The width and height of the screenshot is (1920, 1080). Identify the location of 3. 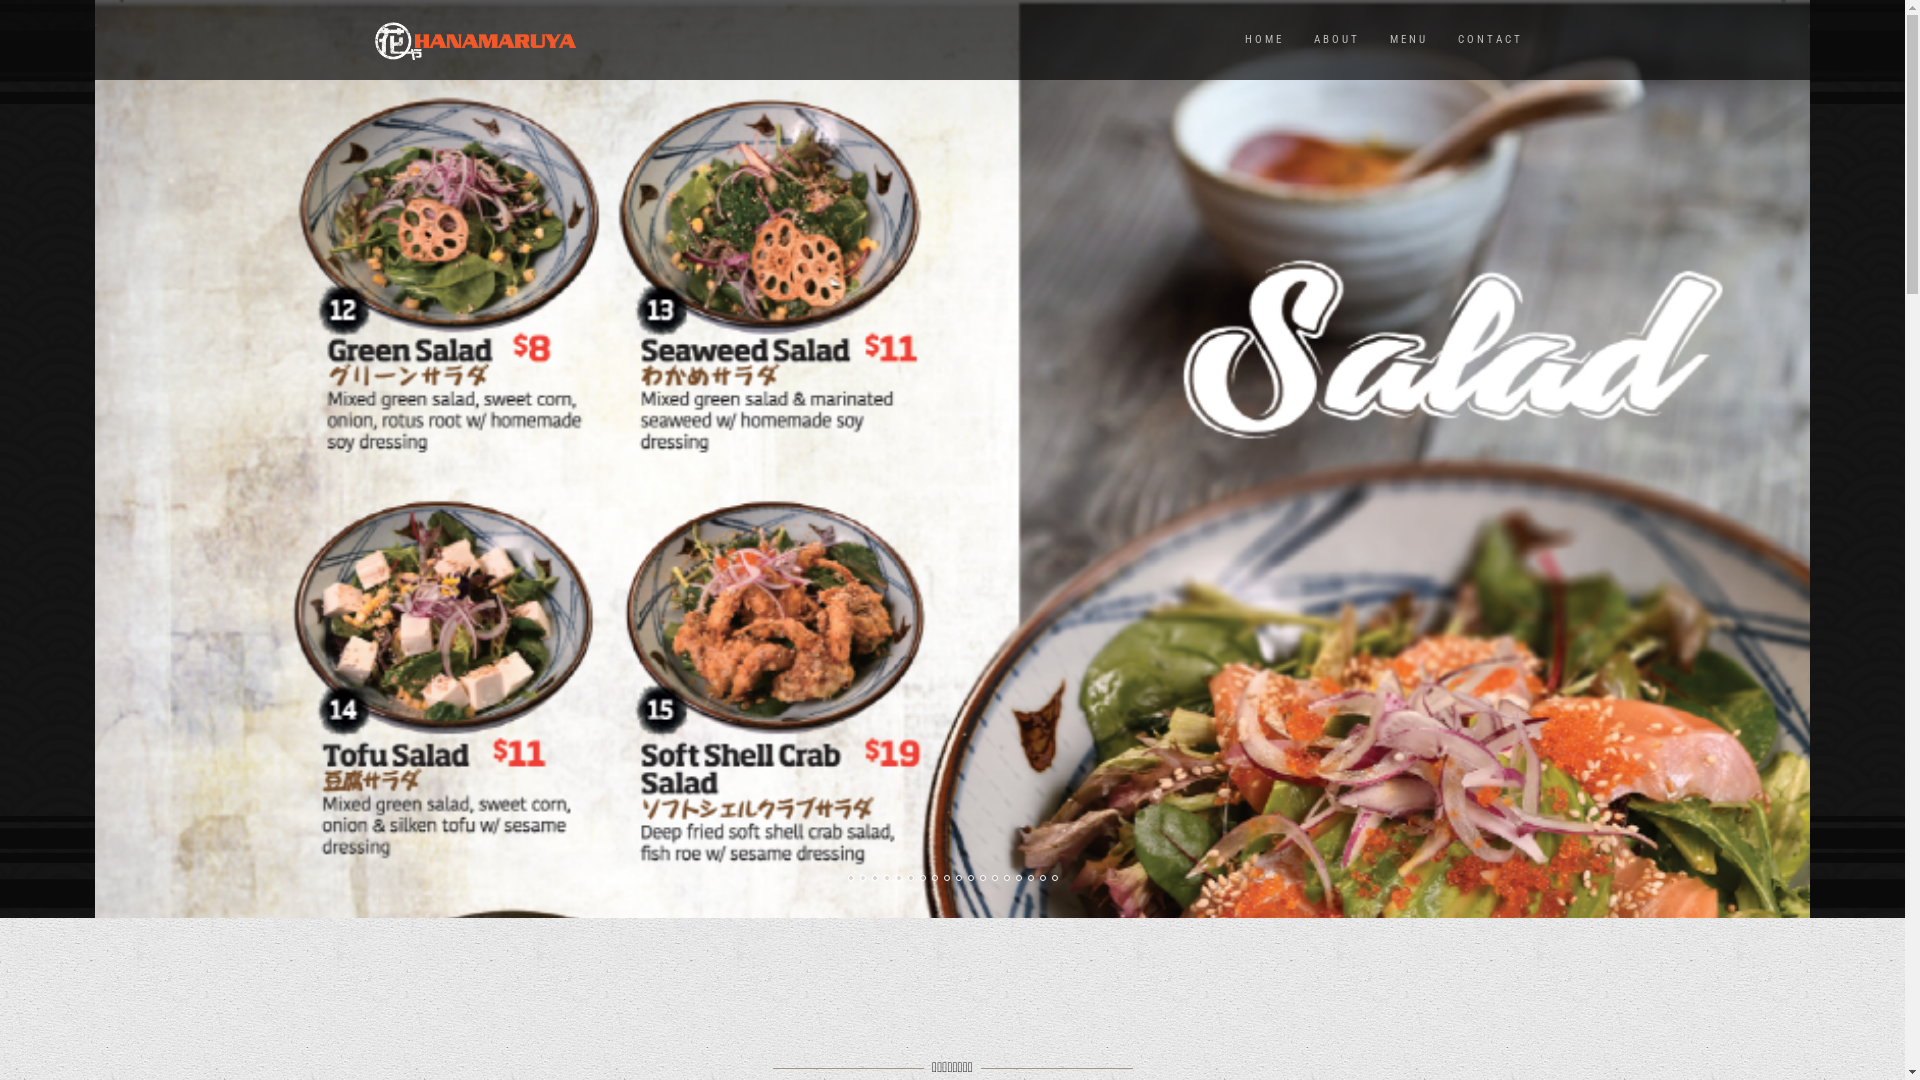
(875, 878).